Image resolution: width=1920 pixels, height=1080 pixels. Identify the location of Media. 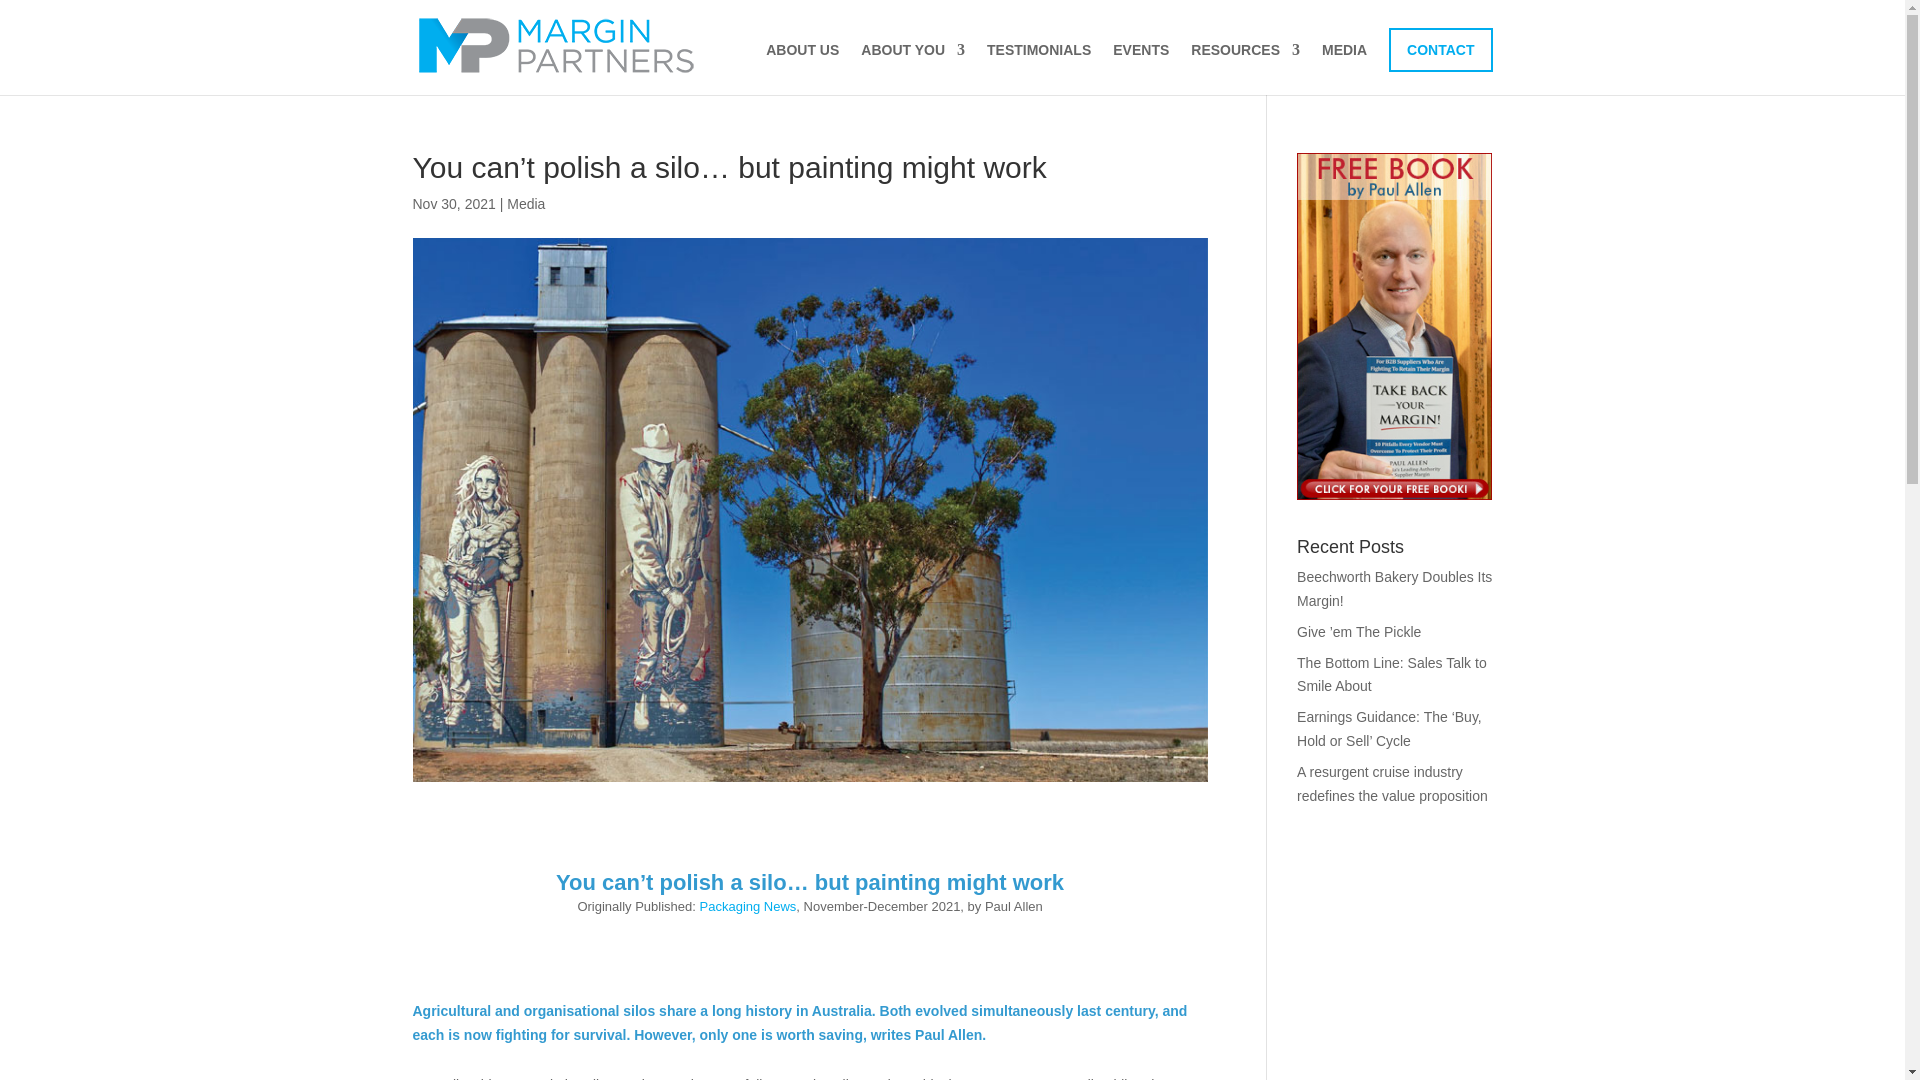
(526, 203).